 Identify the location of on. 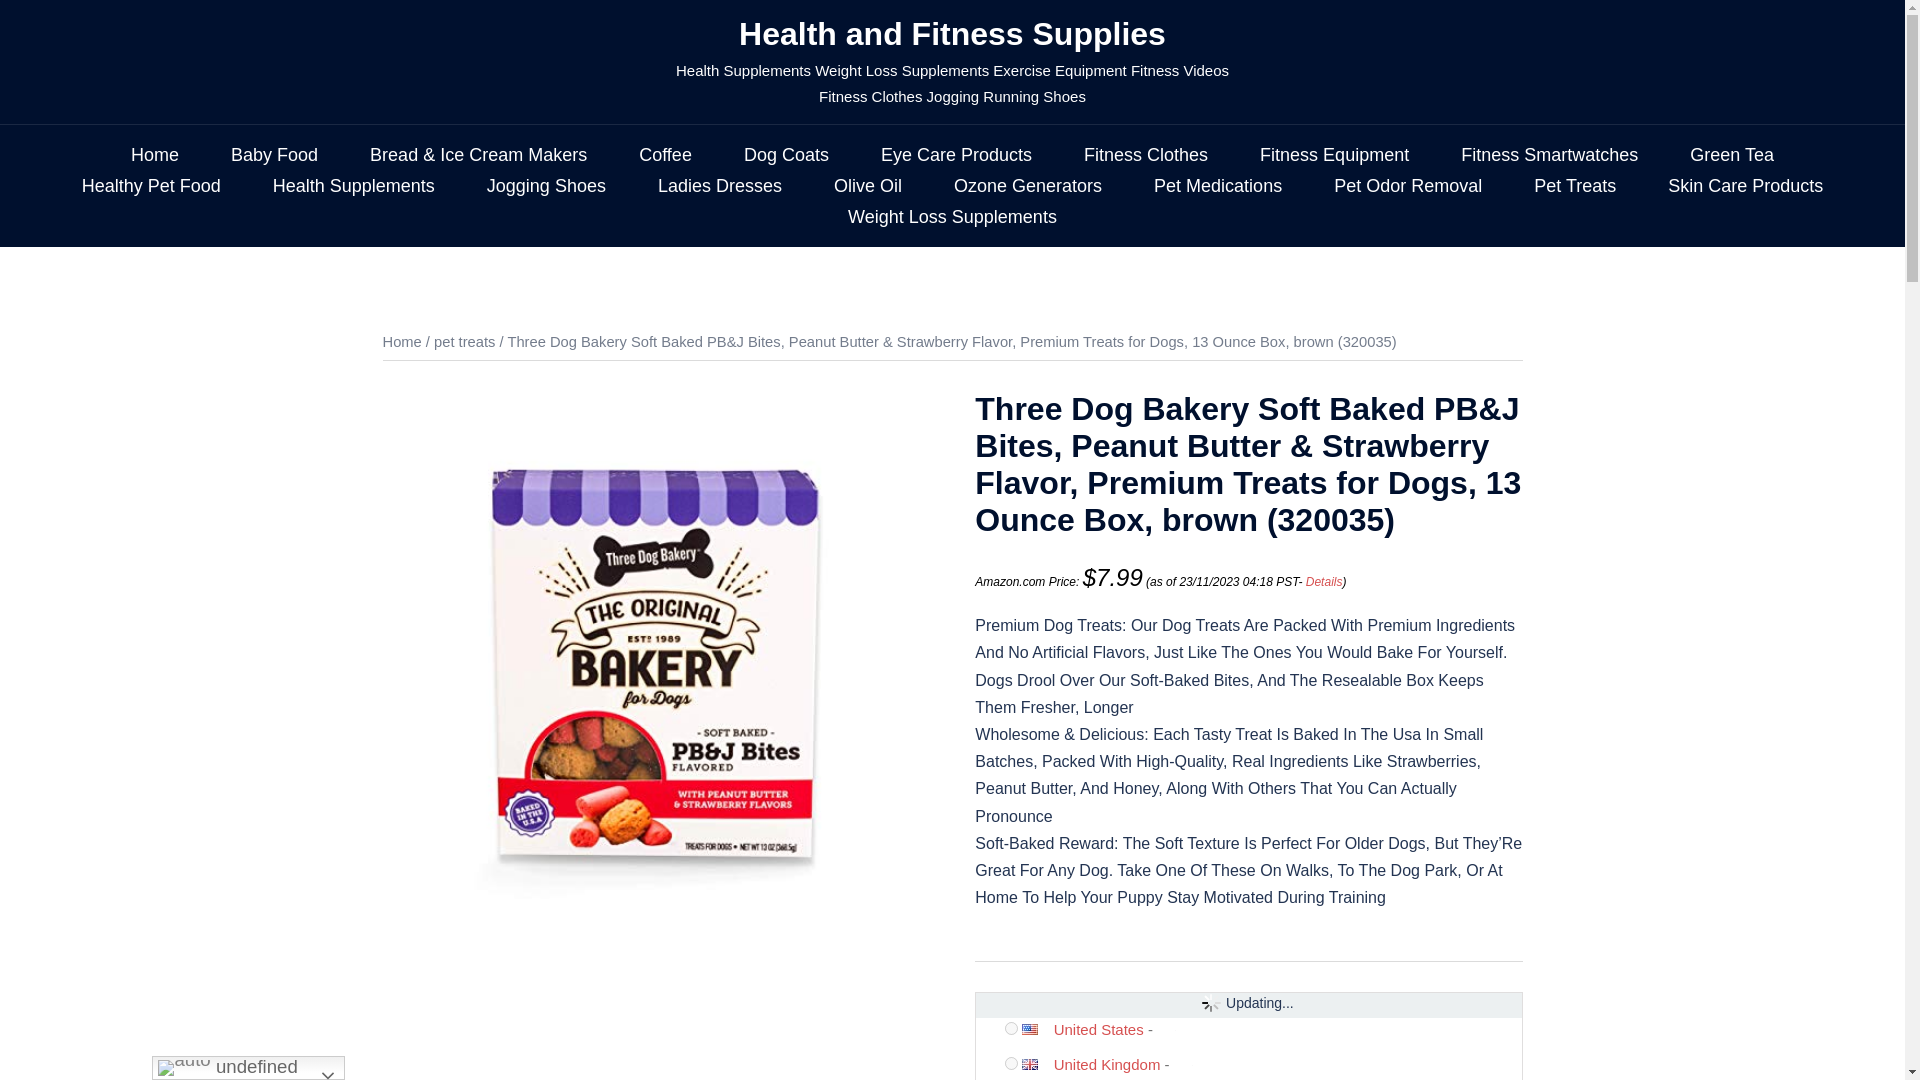
(1010, 1028).